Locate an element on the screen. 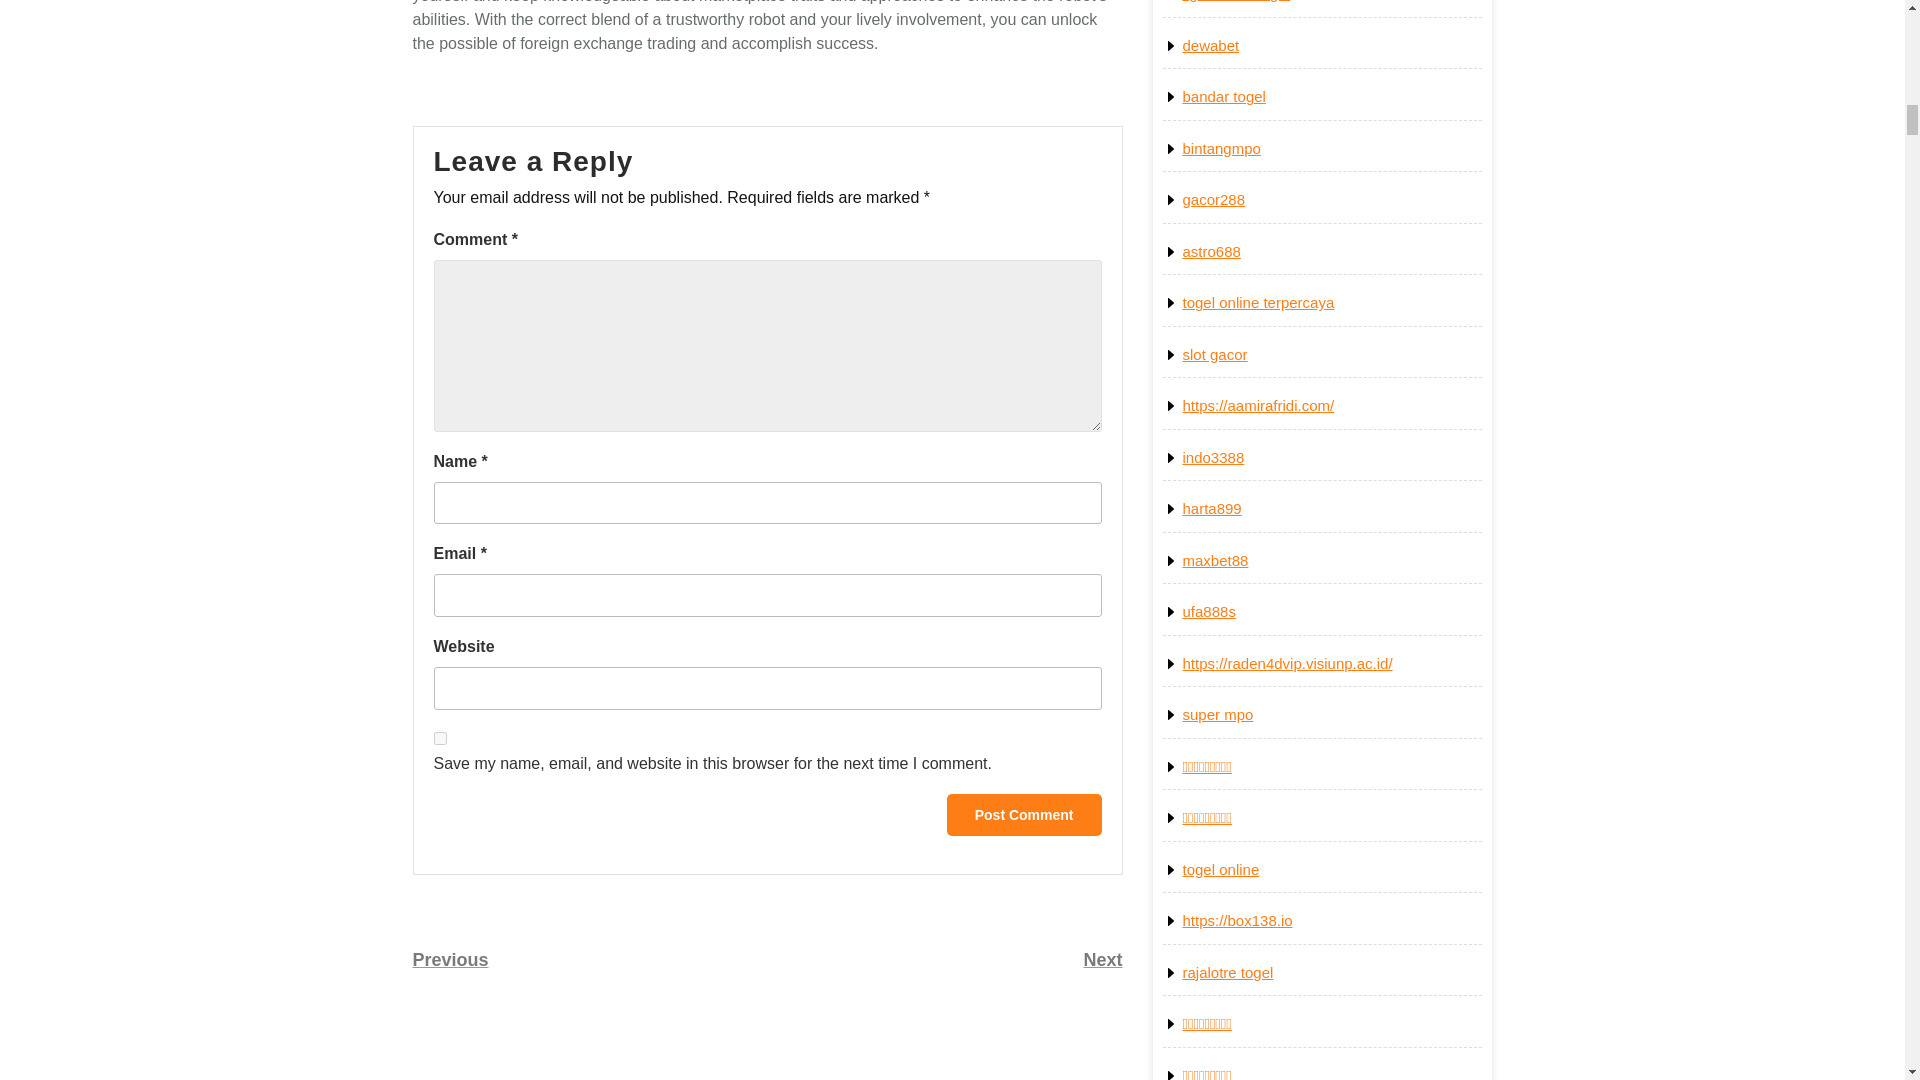  Post Comment is located at coordinates (946, 960).